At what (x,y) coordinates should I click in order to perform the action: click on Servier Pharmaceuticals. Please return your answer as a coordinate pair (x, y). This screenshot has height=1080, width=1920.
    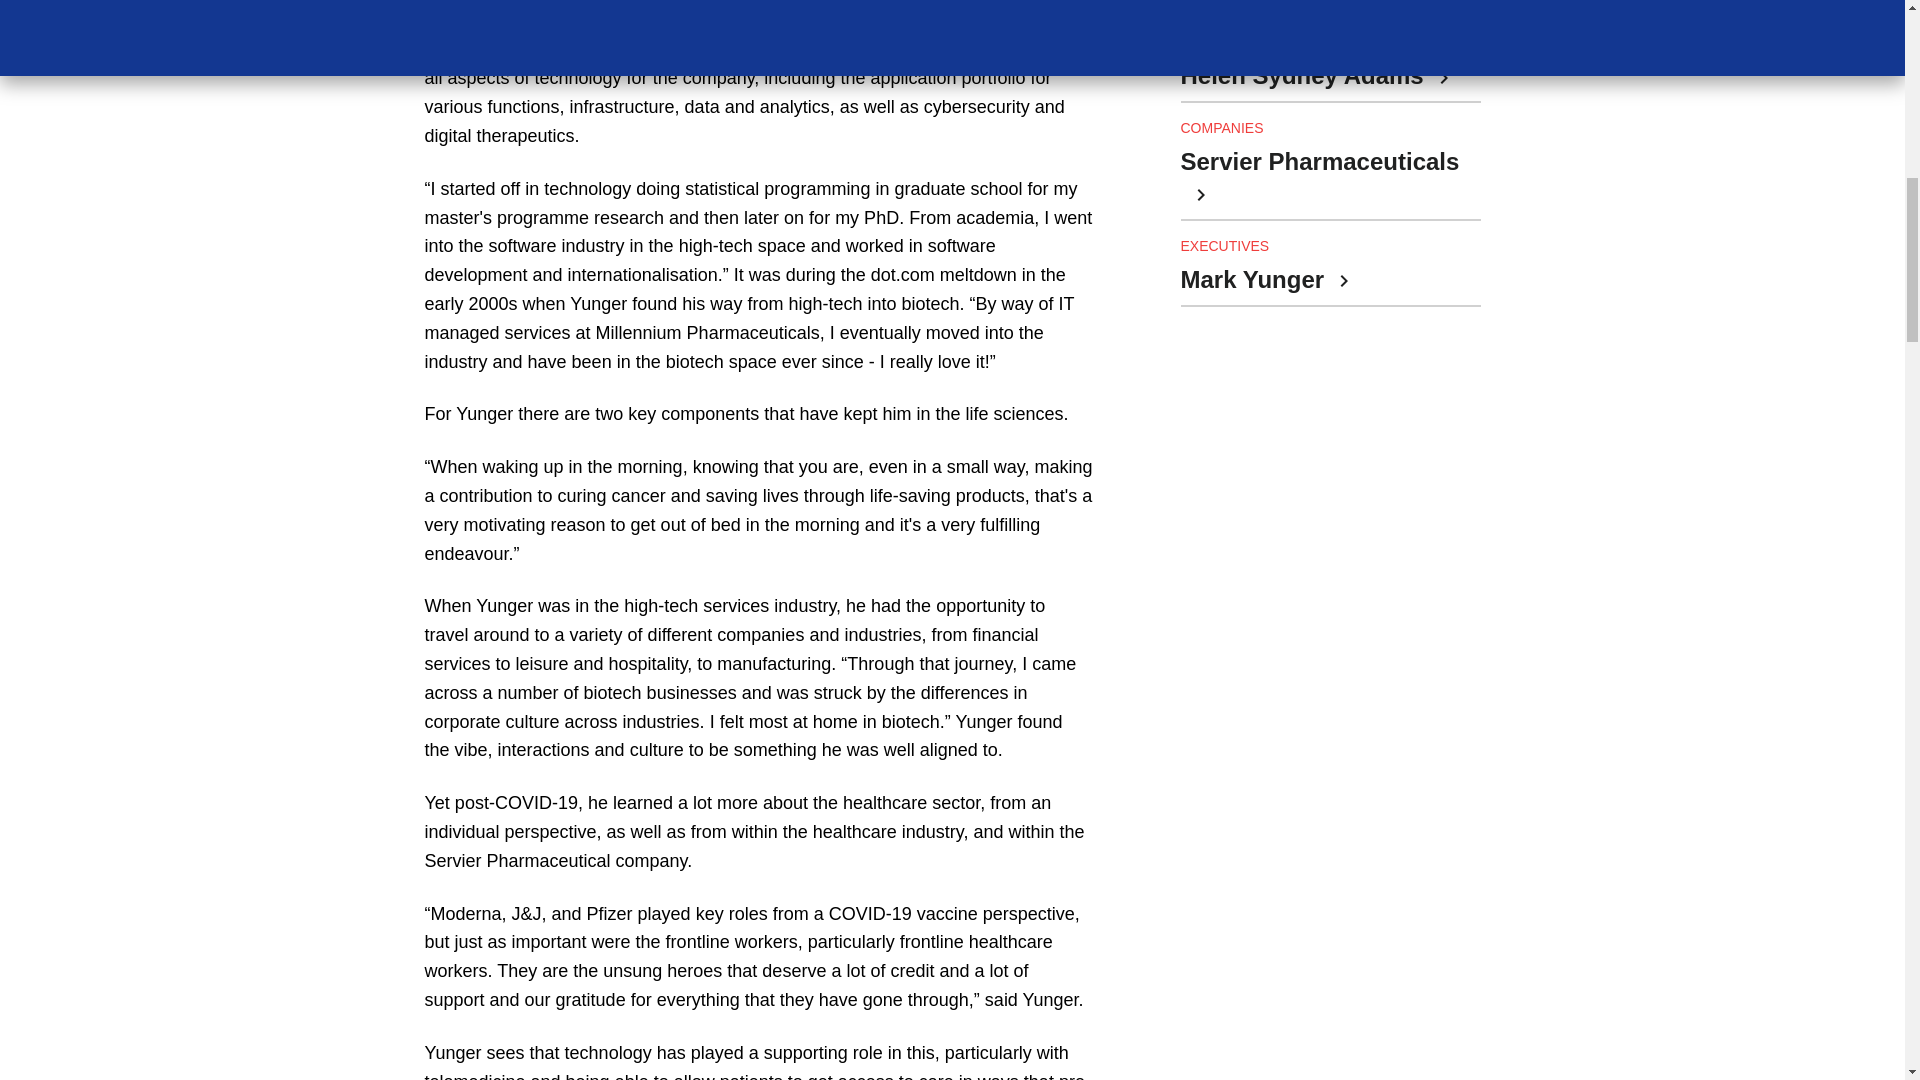
    Looking at the image, I should click on (1320, 179).